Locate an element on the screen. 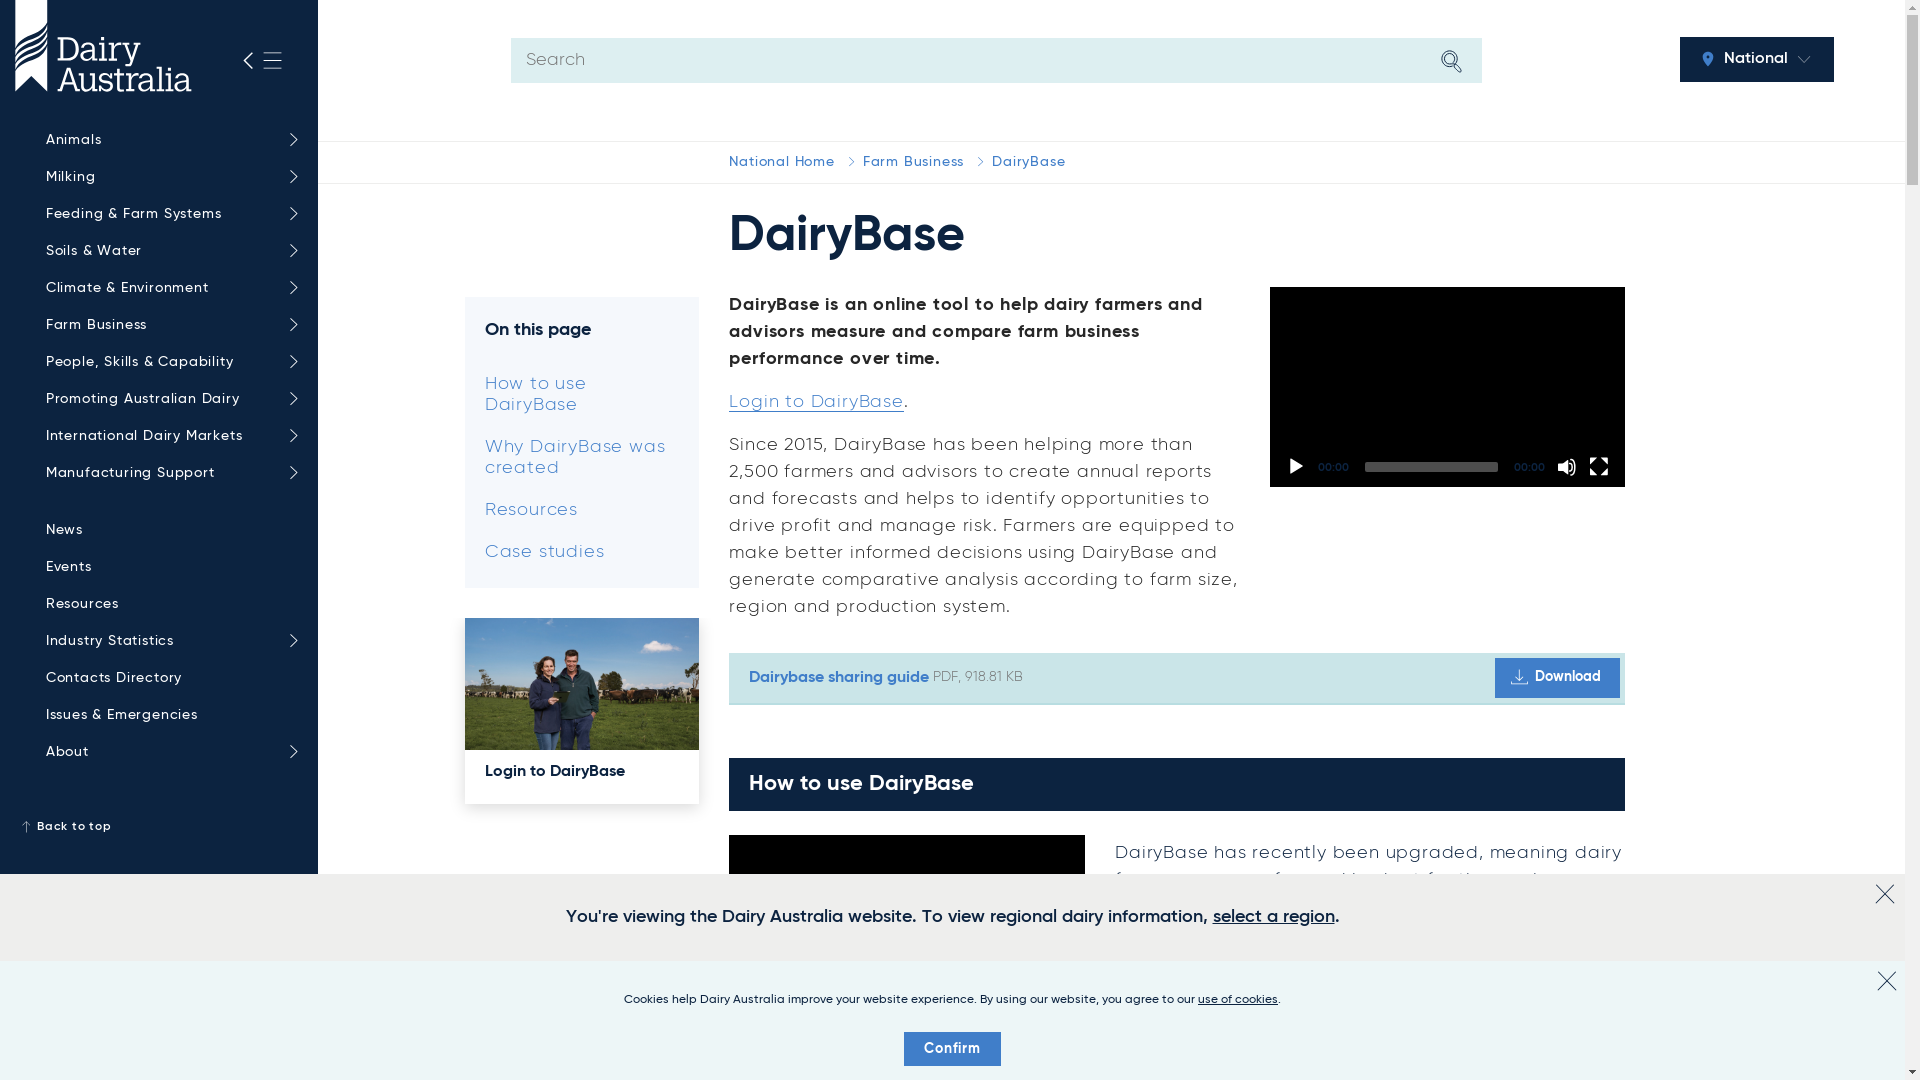 This screenshot has width=1920, height=1080. Play is located at coordinates (1296, 467).